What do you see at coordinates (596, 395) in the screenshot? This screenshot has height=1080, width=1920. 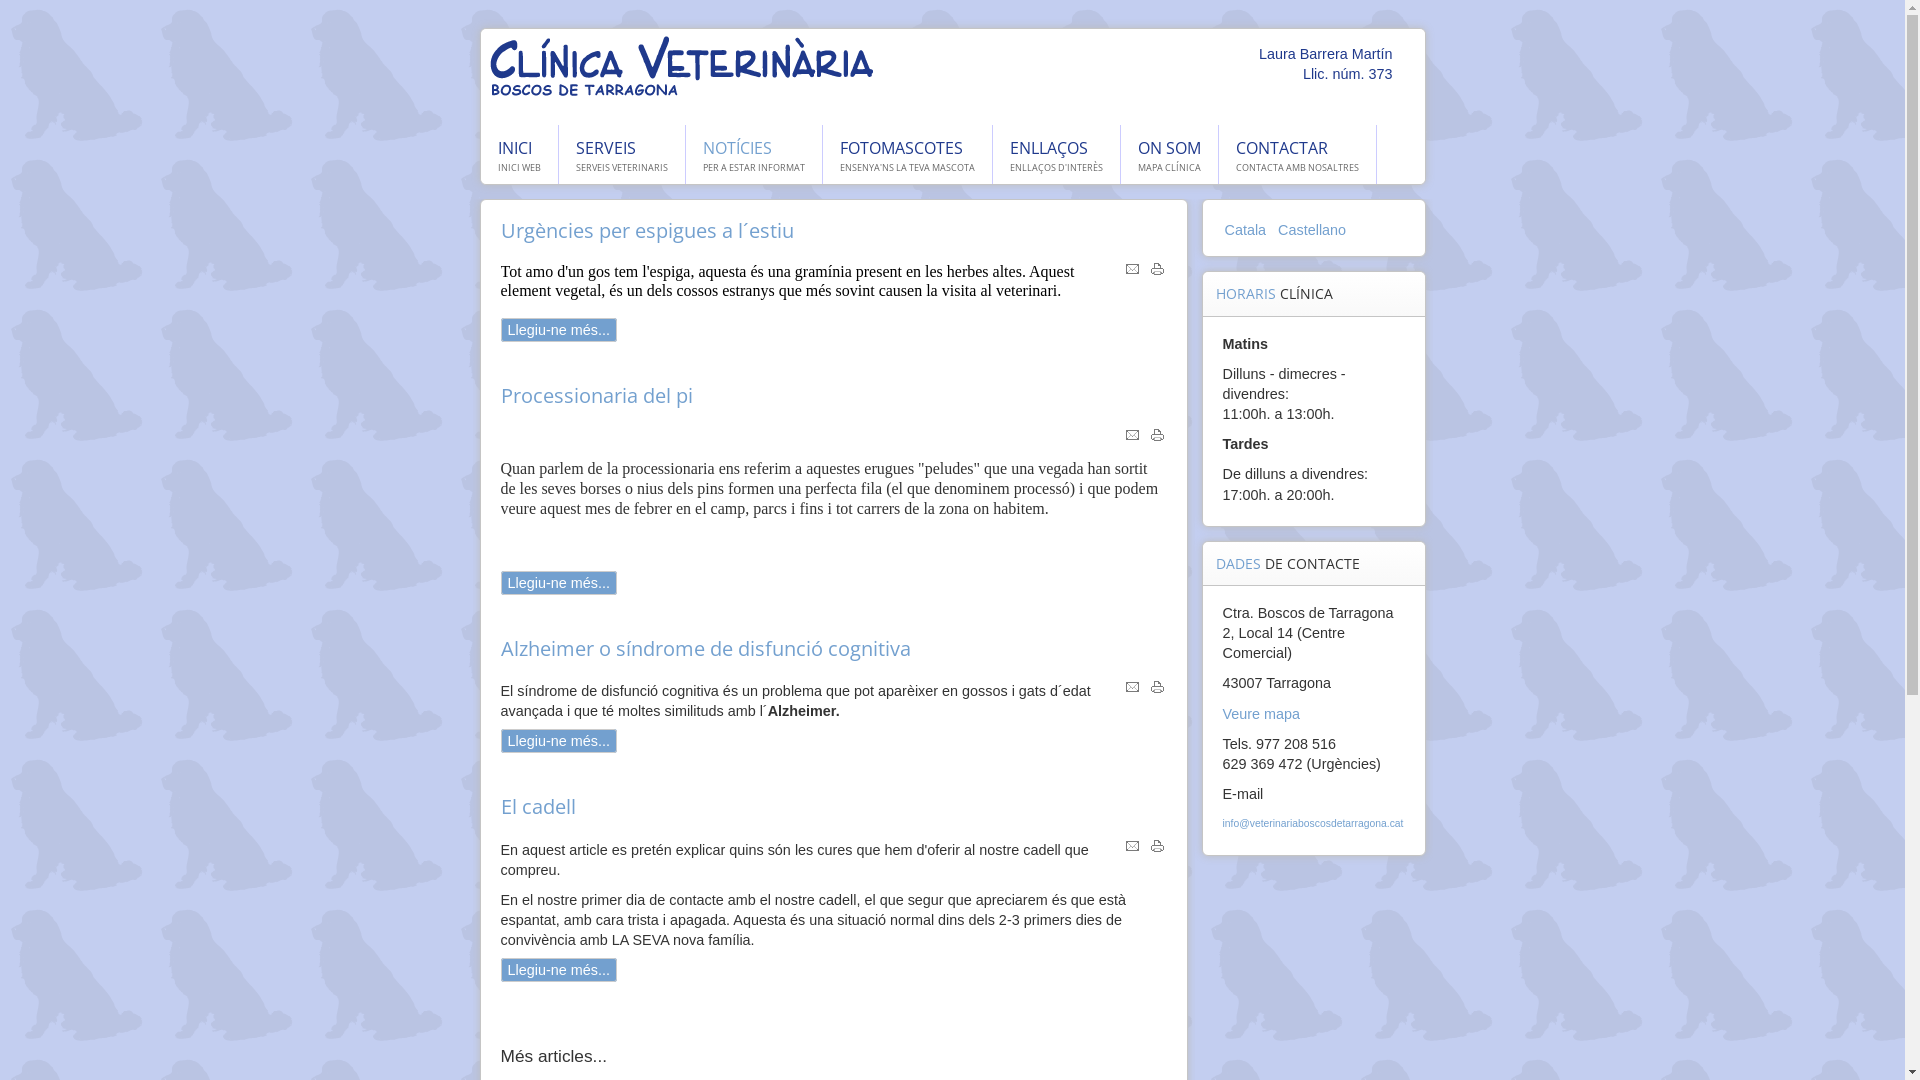 I see `Processionaria del pi` at bounding box center [596, 395].